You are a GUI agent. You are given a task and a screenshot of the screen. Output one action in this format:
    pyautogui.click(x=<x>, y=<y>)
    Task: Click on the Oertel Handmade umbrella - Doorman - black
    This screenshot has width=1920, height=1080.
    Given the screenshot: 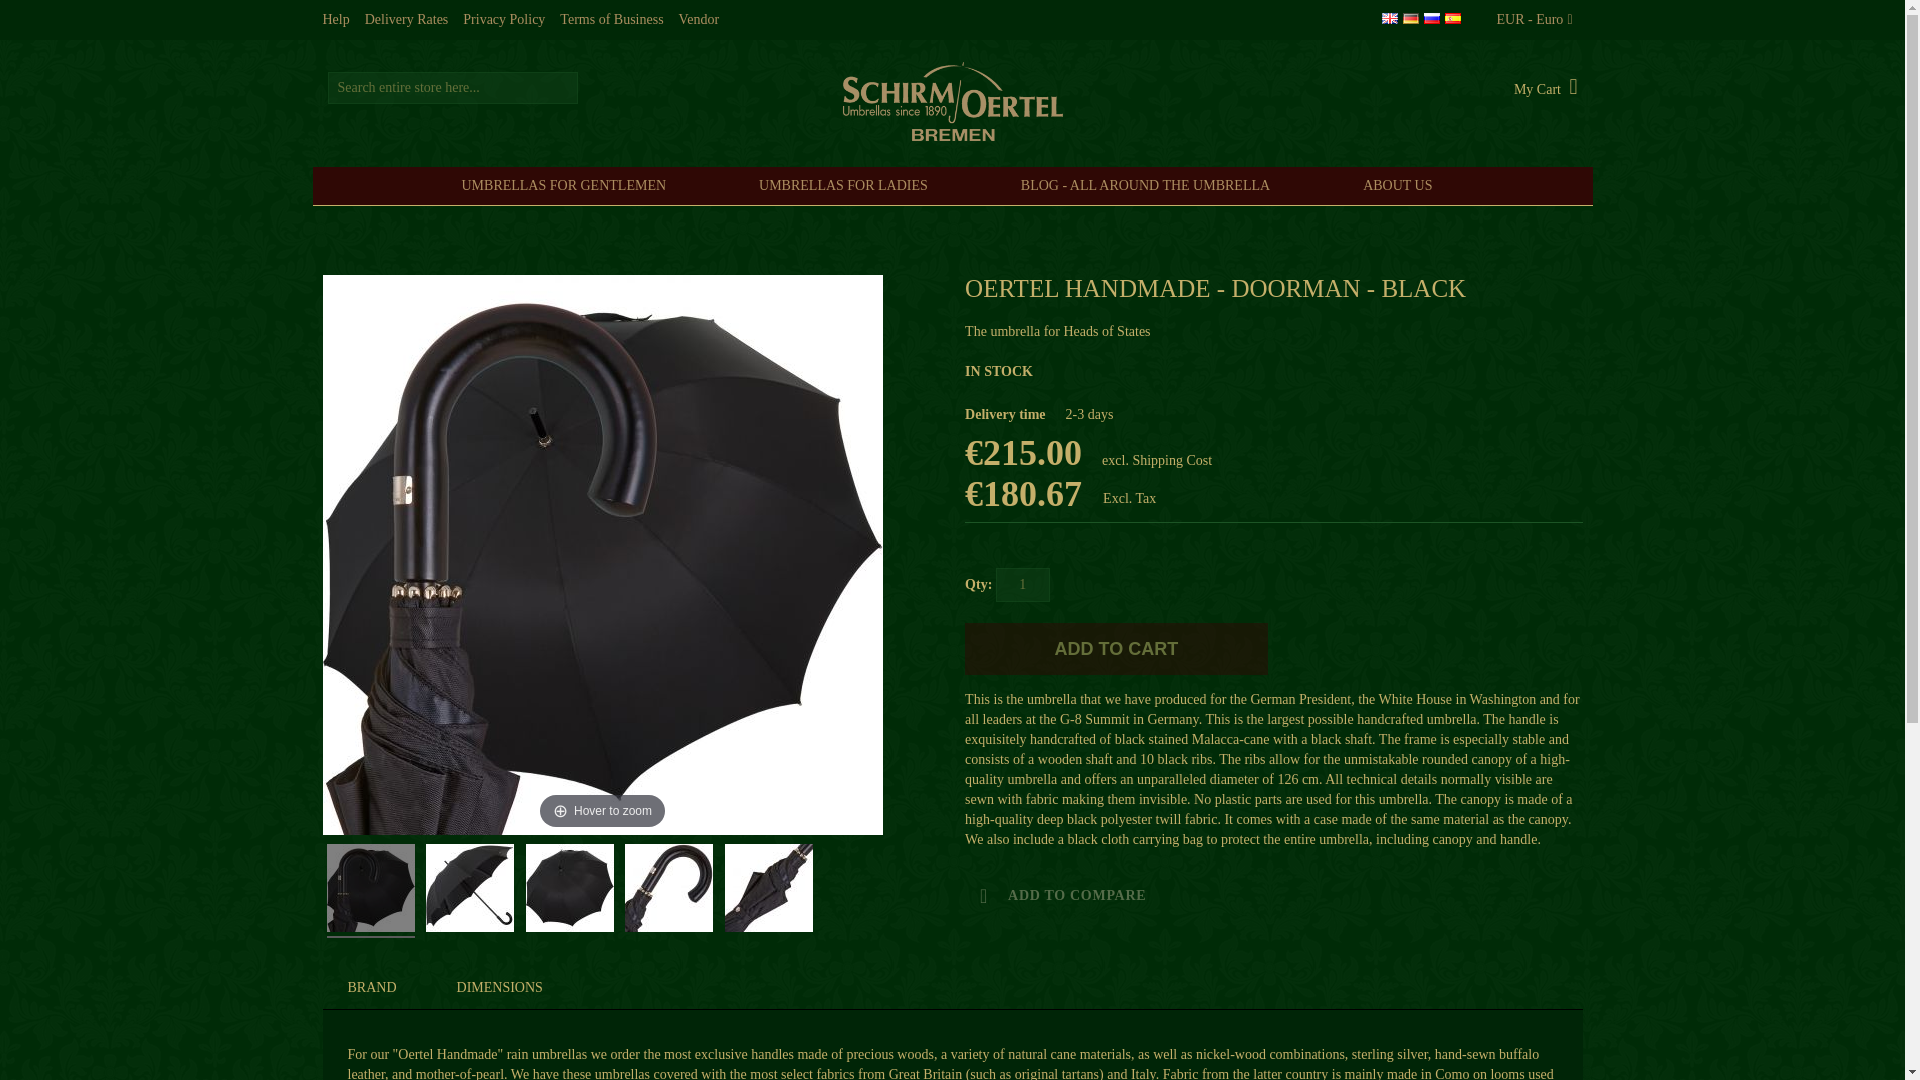 What is the action you would take?
    pyautogui.click(x=768, y=890)
    